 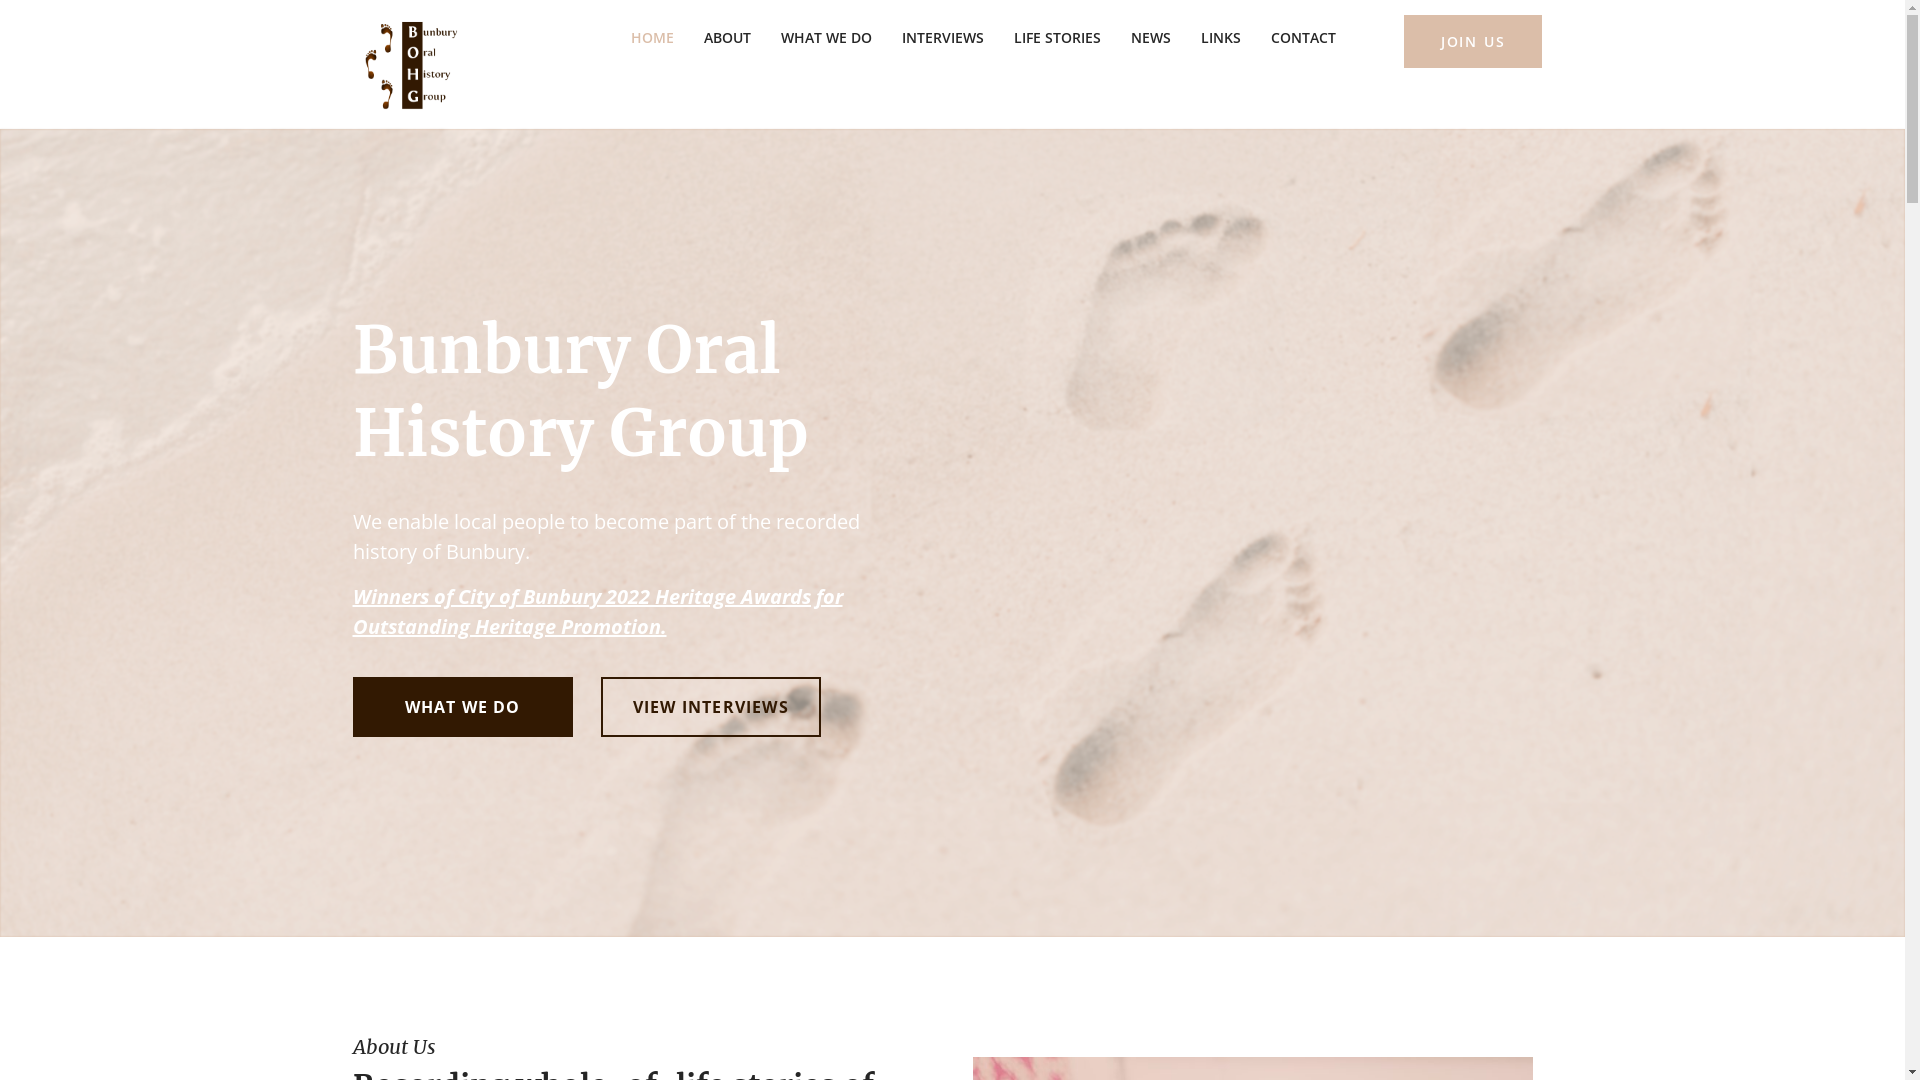 I want to click on WHAT WE DO, so click(x=826, y=38).